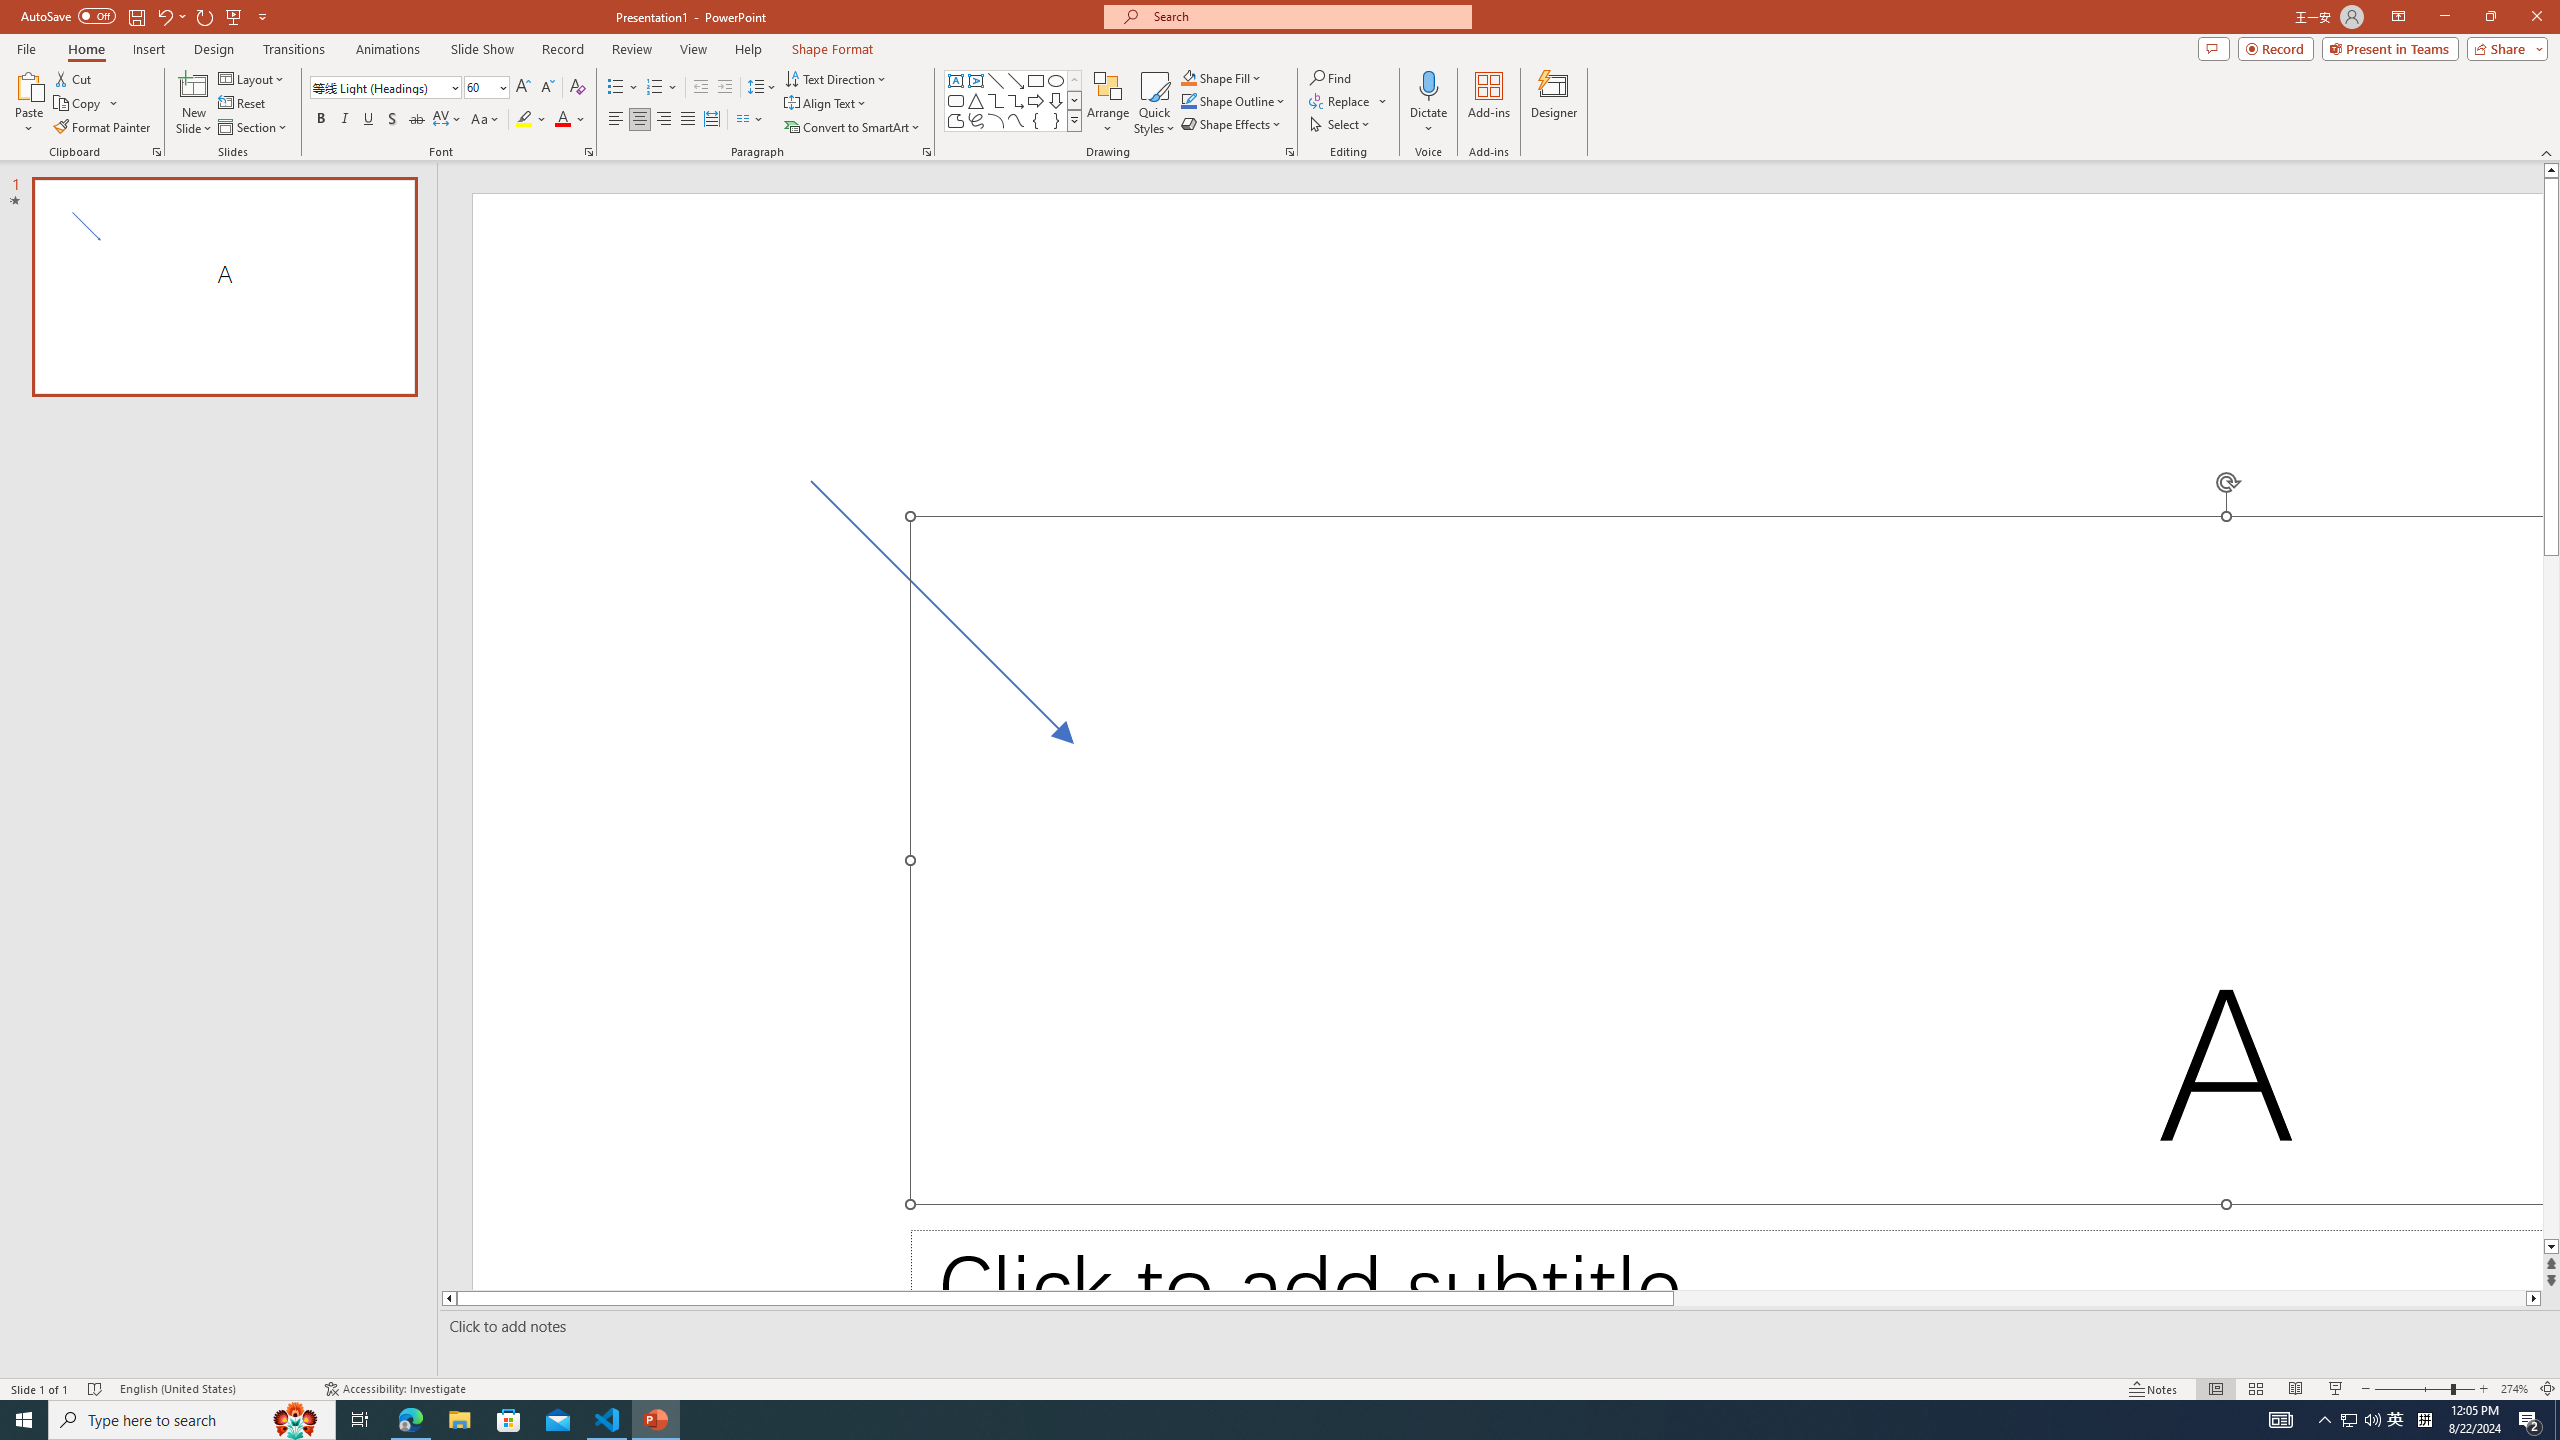 The width and height of the screenshot is (2560, 1440). Describe the element at coordinates (2514, 1389) in the screenshot. I see `Zoom 274%` at that location.